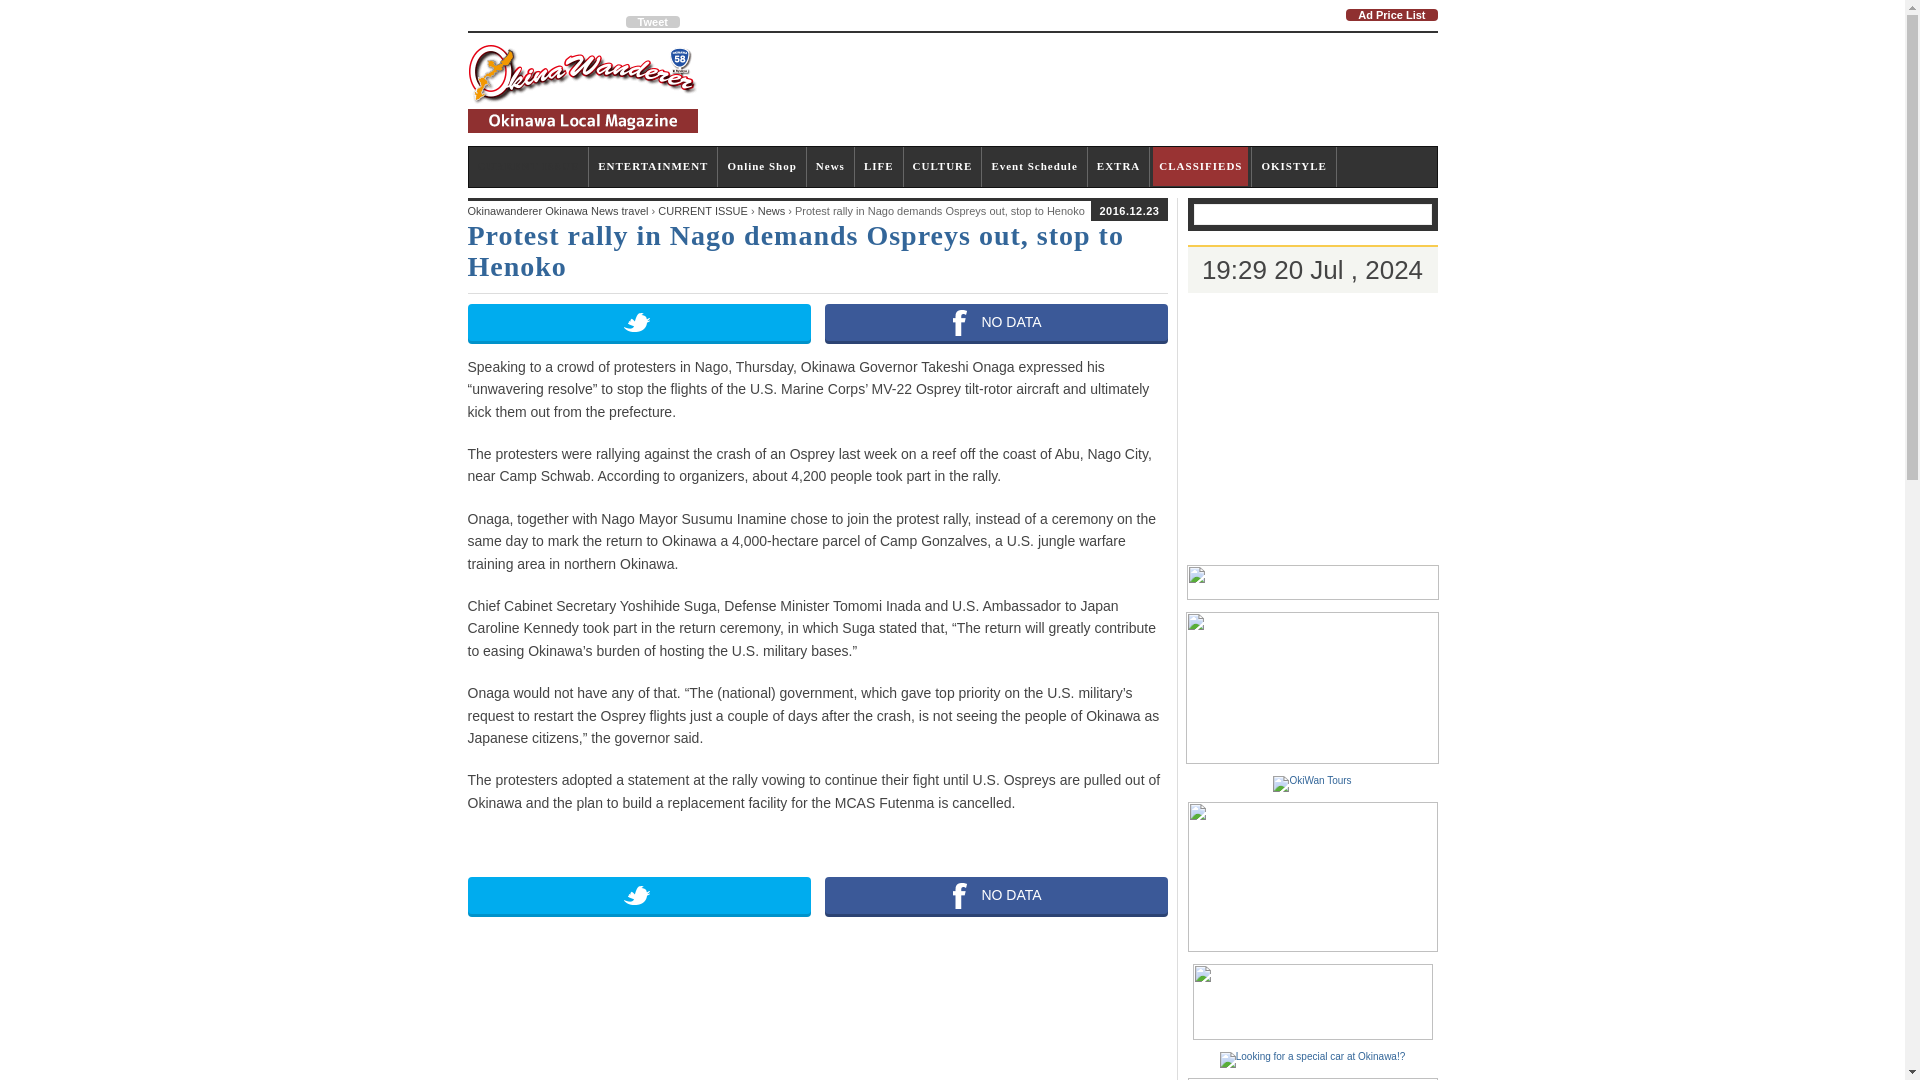 The height and width of the screenshot is (1080, 1920). Describe the element at coordinates (652, 22) in the screenshot. I see `Tweet` at that location.